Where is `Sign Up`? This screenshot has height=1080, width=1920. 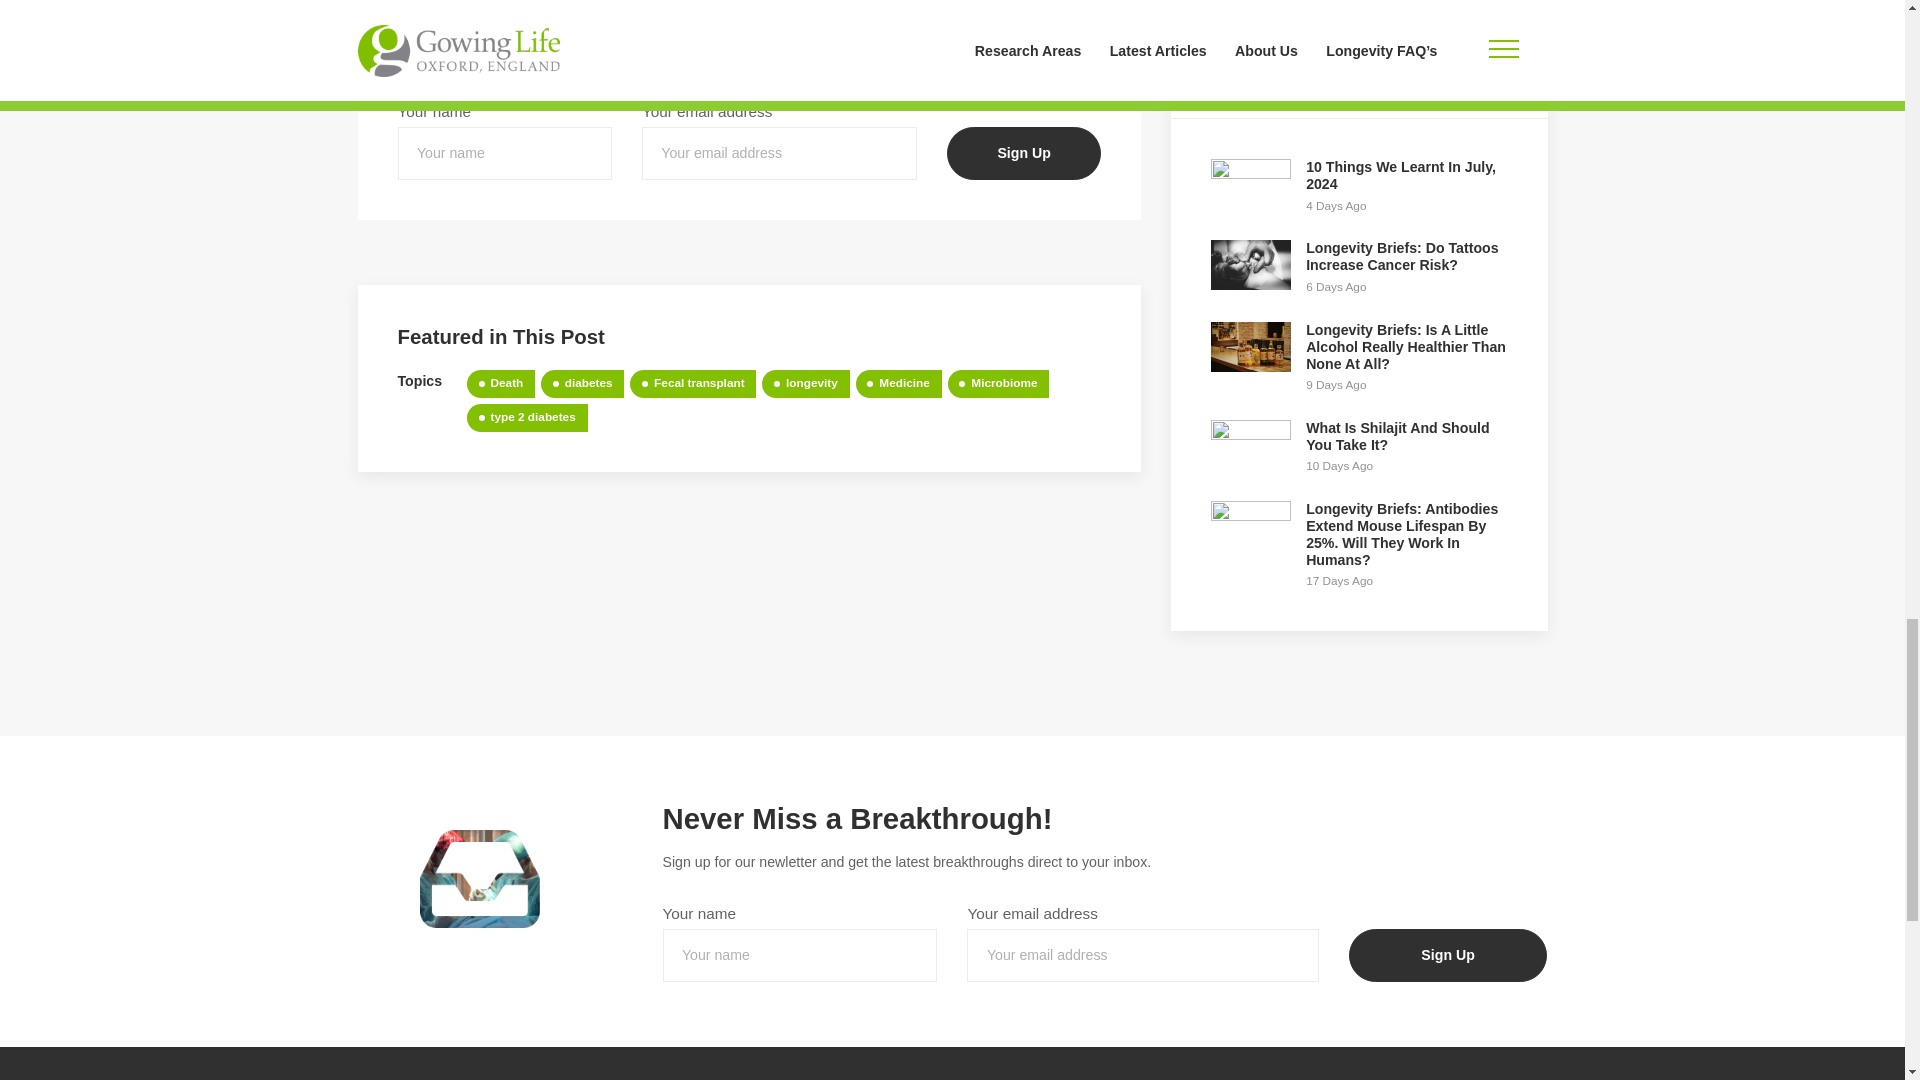 Sign Up is located at coordinates (1023, 154).